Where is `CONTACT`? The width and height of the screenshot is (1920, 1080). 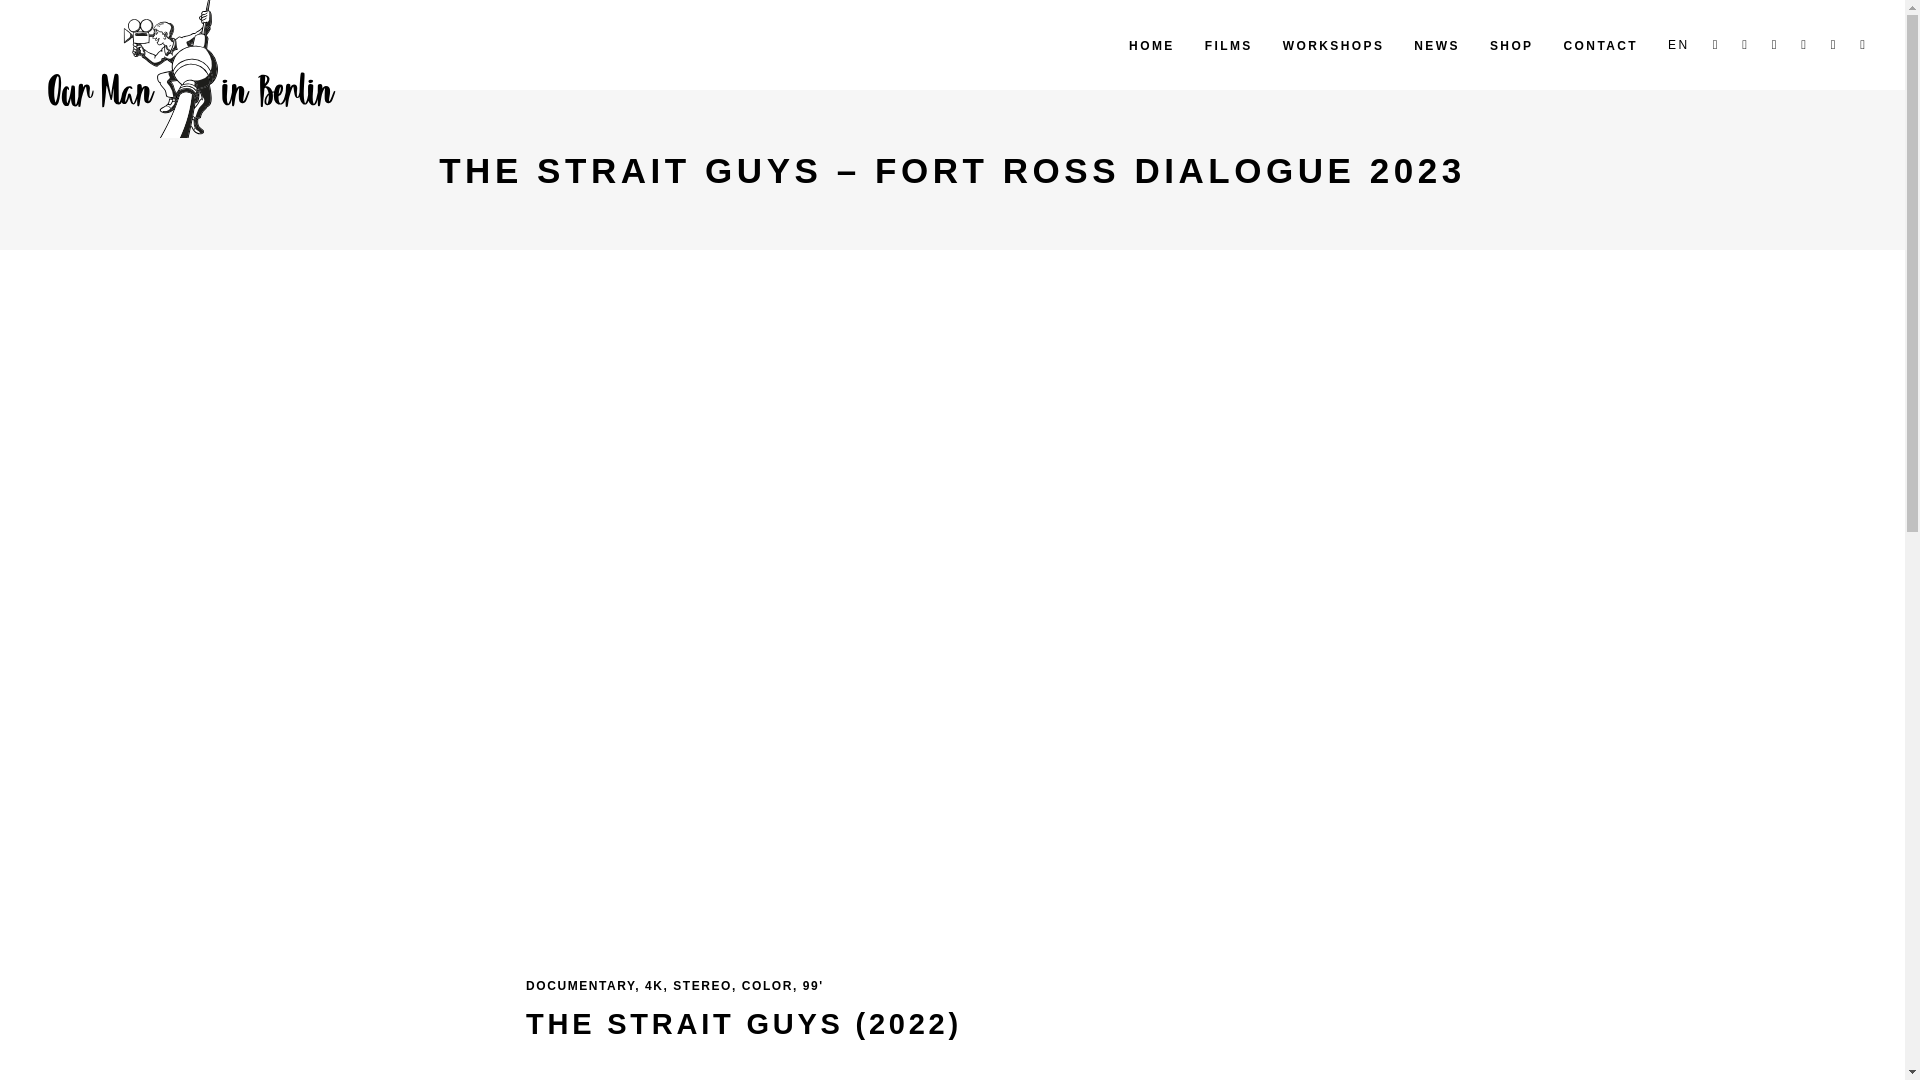 CONTACT is located at coordinates (1601, 44).